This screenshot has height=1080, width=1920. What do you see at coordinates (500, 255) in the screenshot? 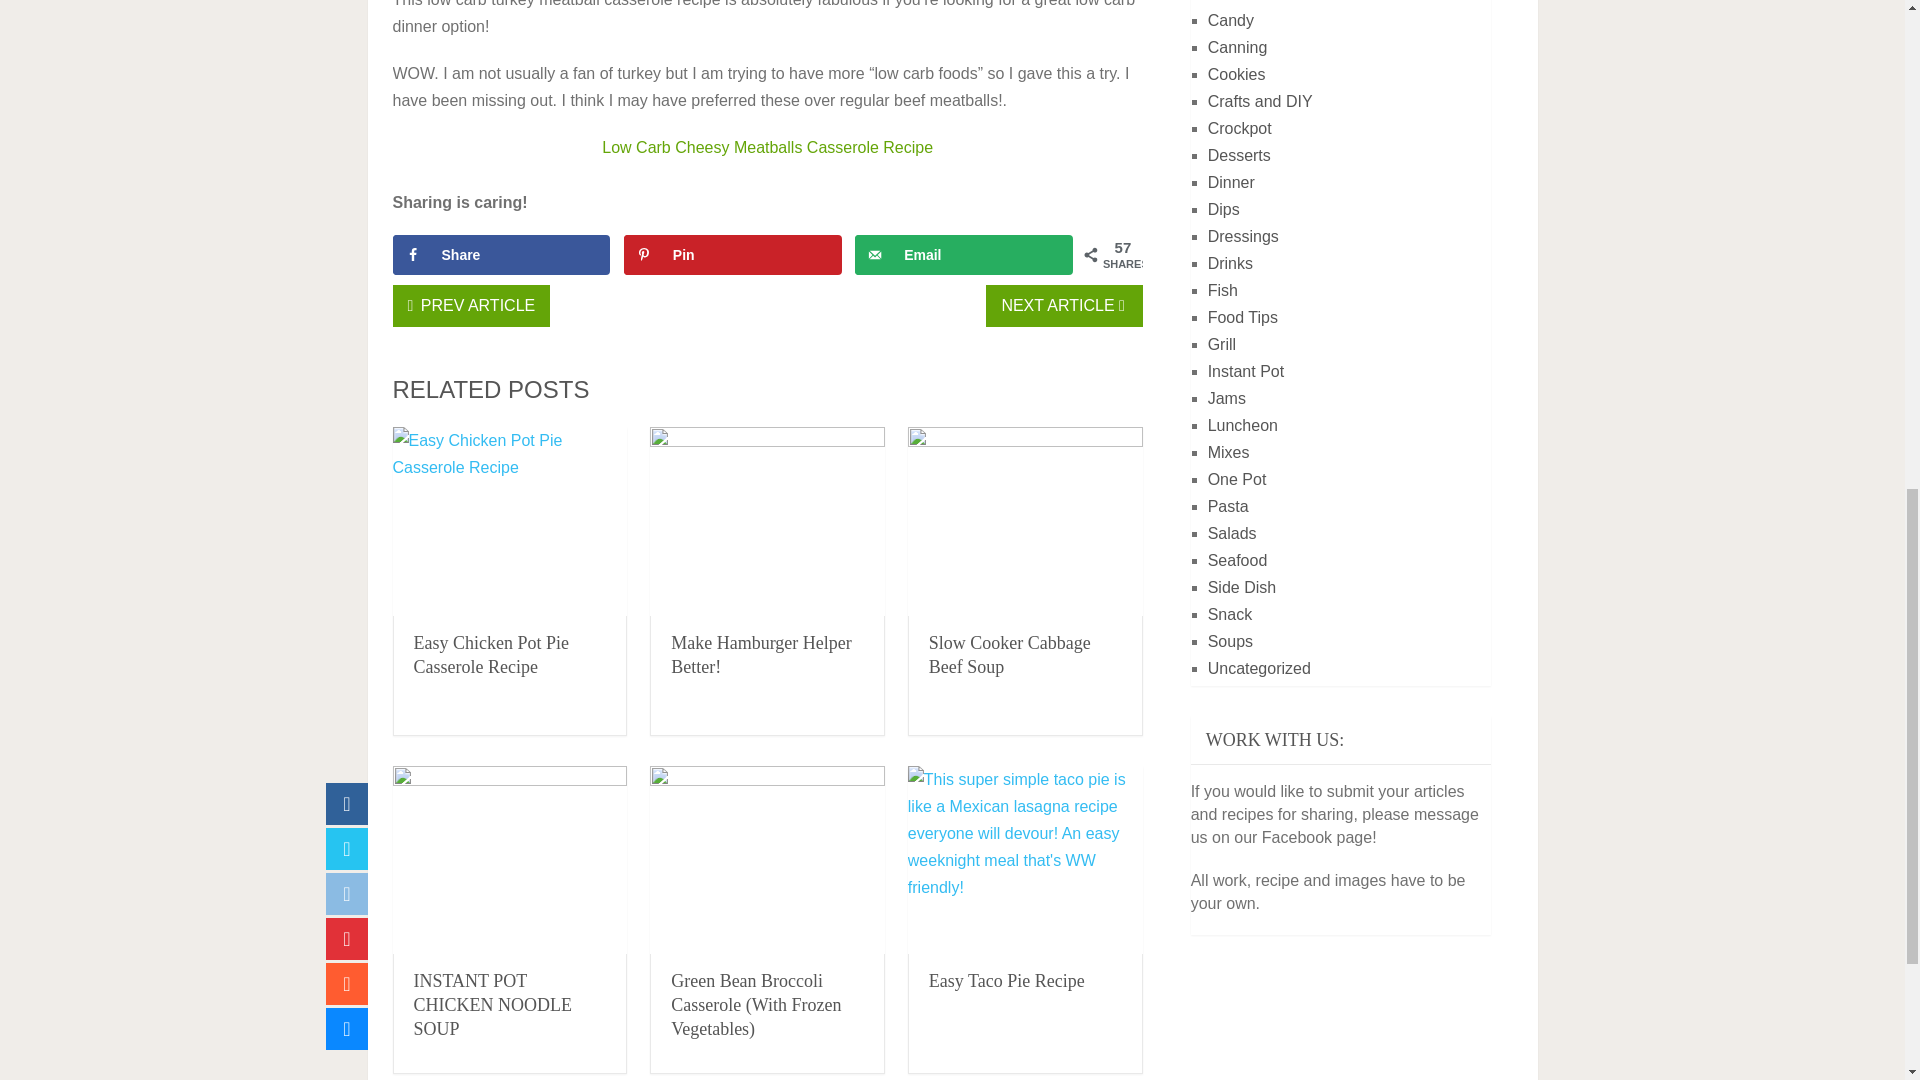
I see `Share` at bounding box center [500, 255].